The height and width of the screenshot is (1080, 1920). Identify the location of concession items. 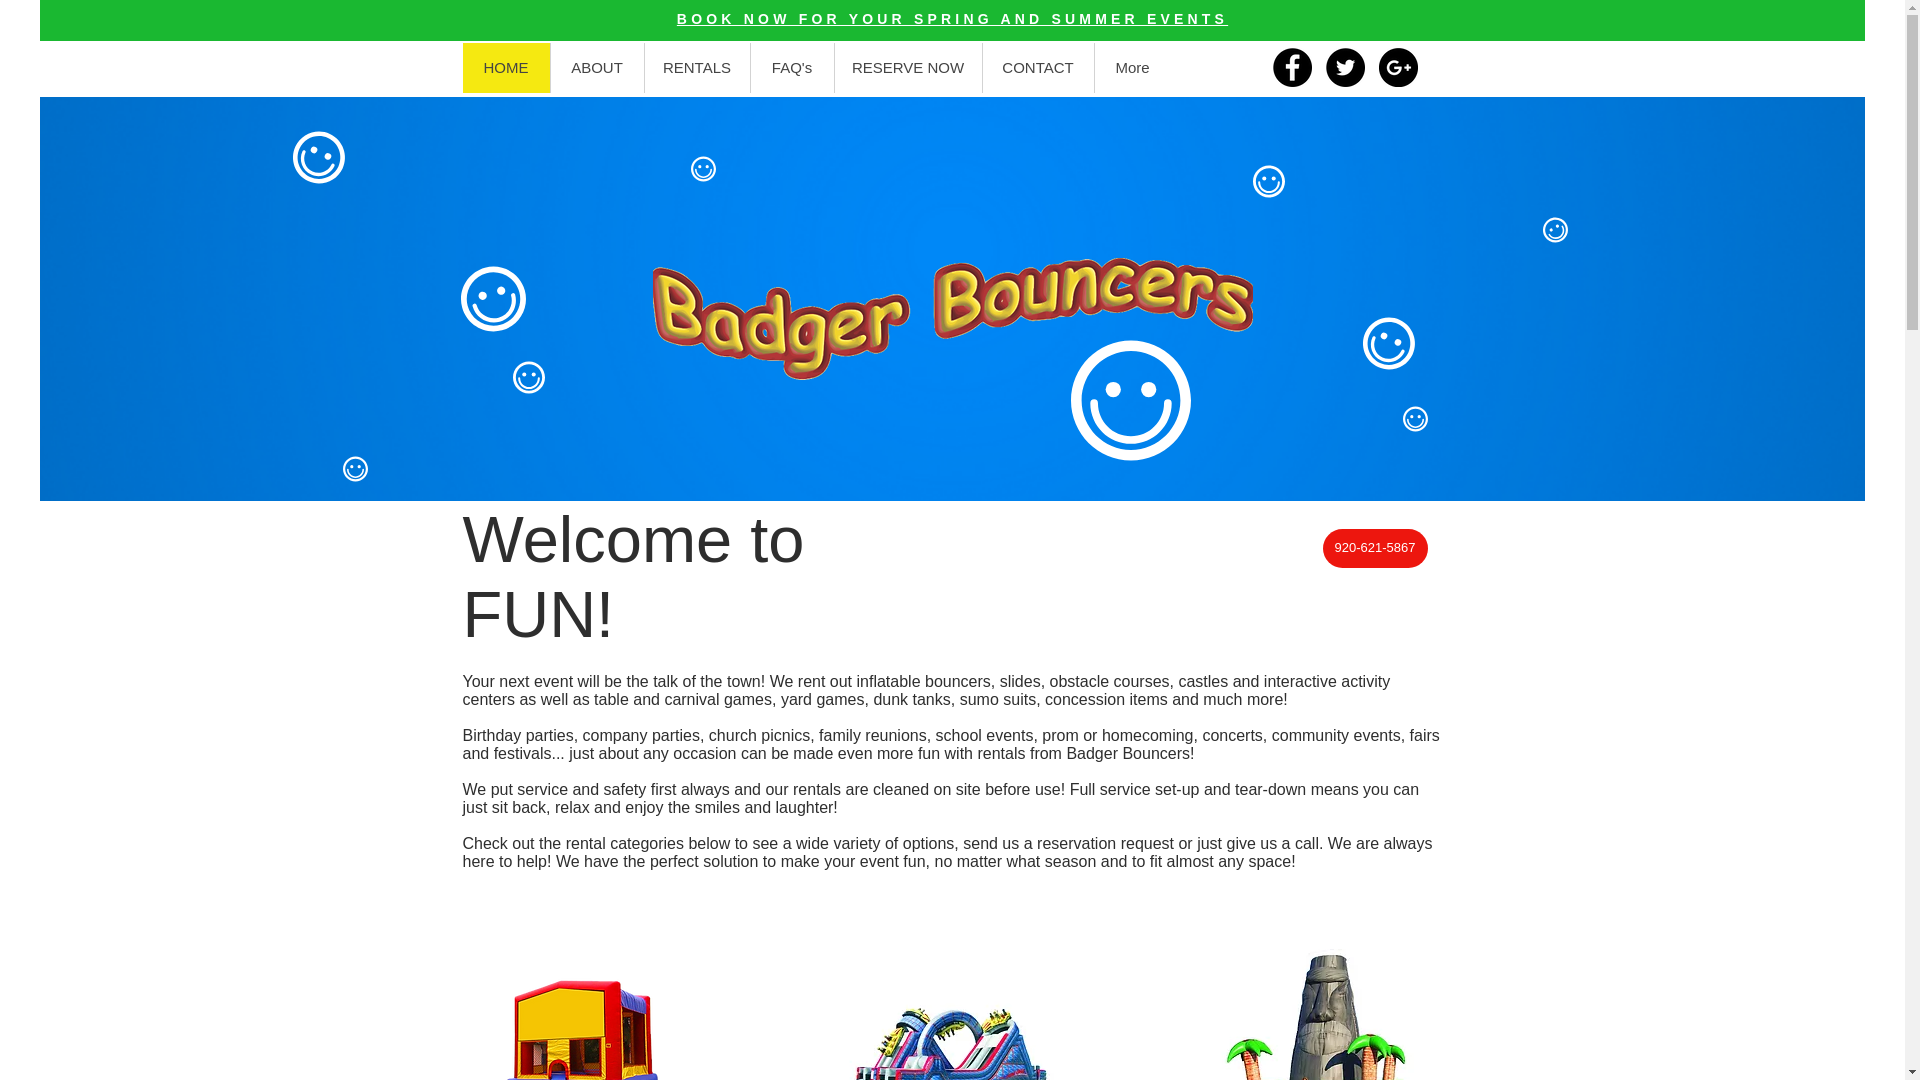
(1106, 700).